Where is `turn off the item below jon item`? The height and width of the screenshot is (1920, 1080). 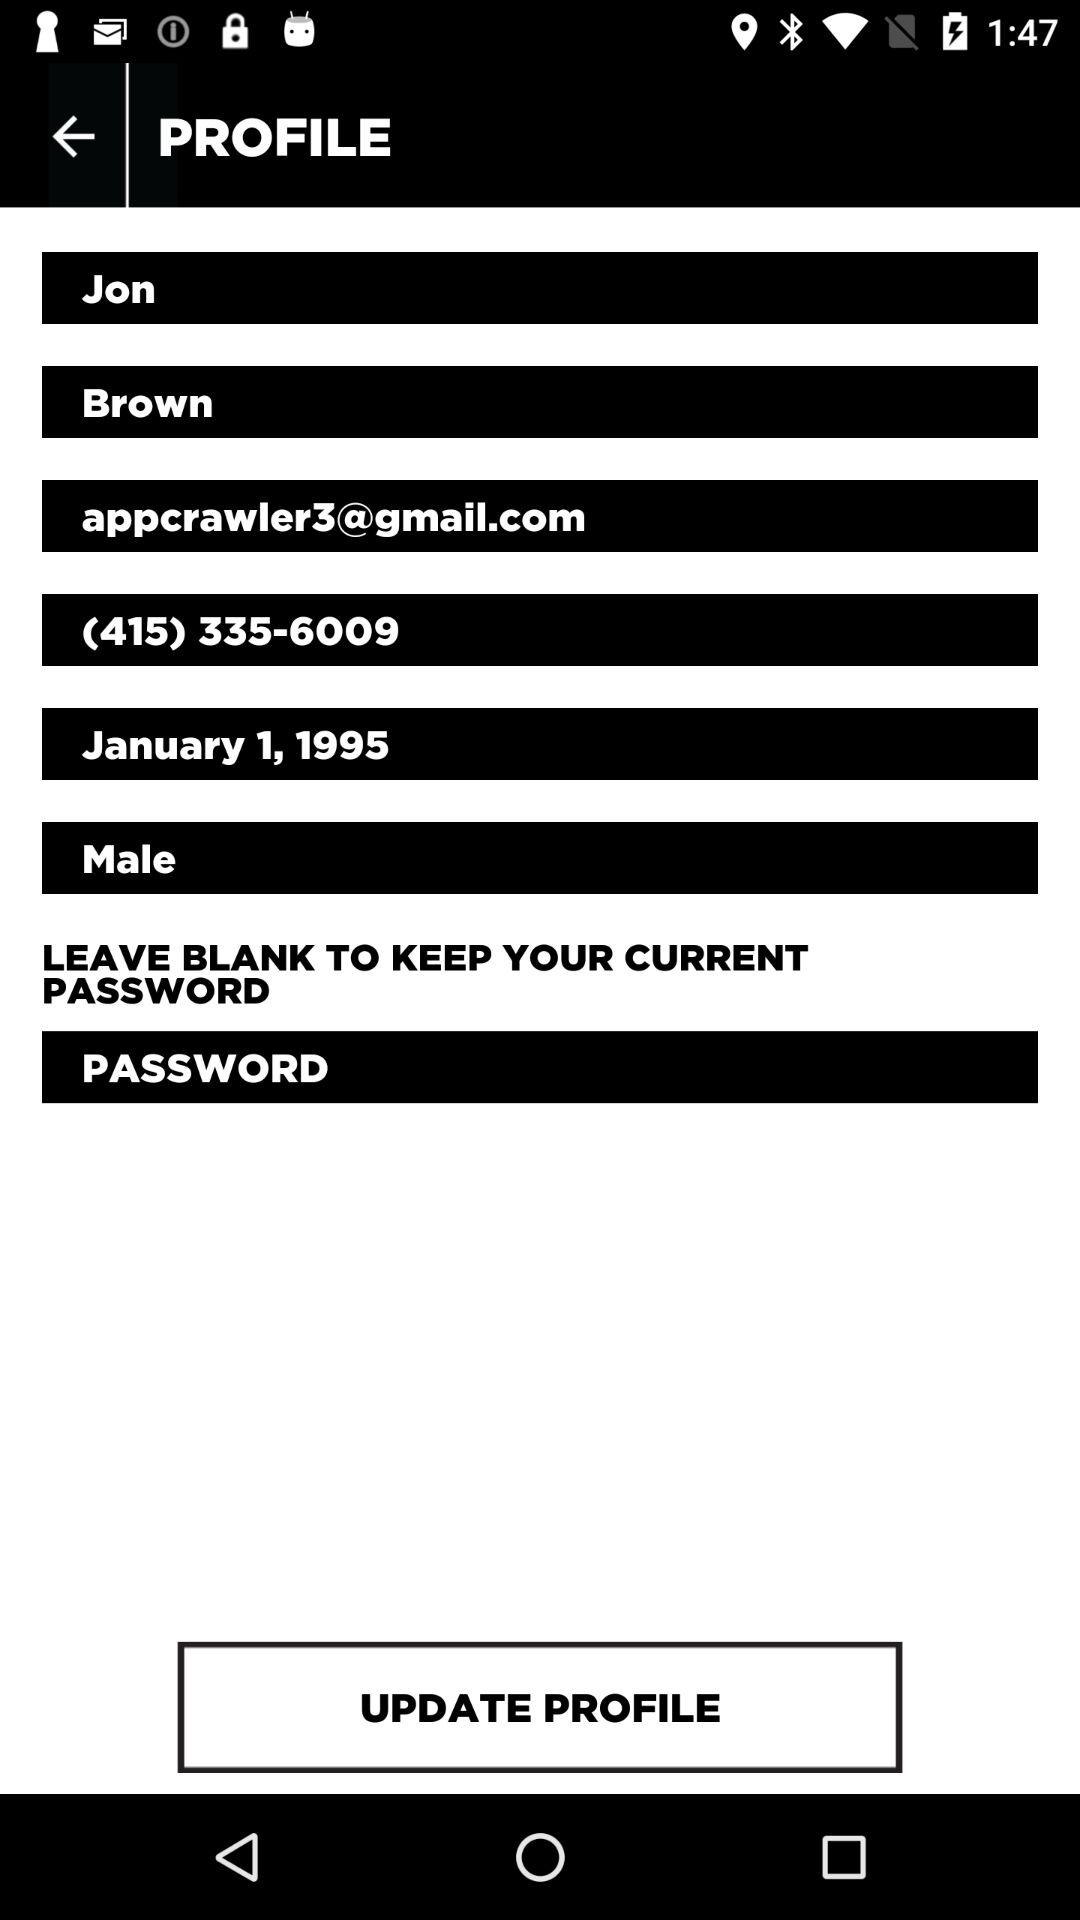 turn off the item below jon item is located at coordinates (540, 402).